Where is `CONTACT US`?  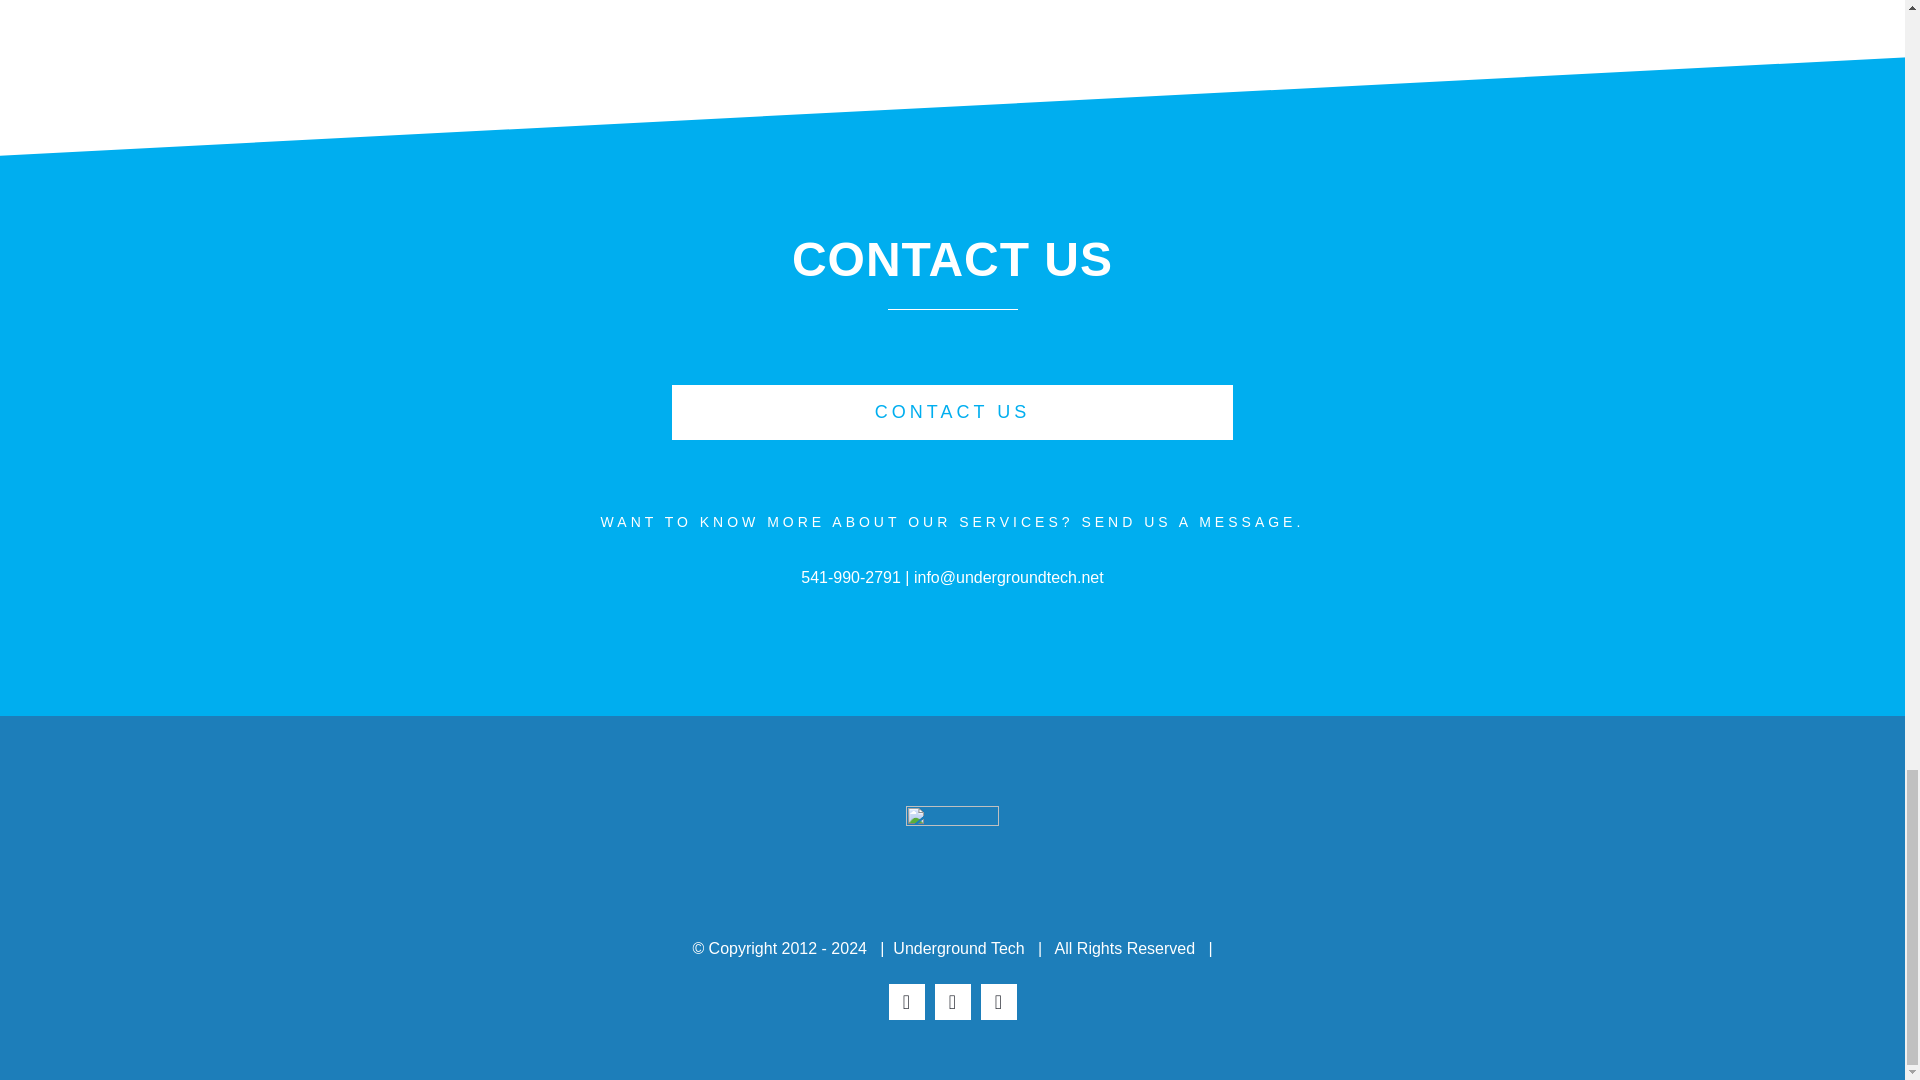 CONTACT US is located at coordinates (953, 412).